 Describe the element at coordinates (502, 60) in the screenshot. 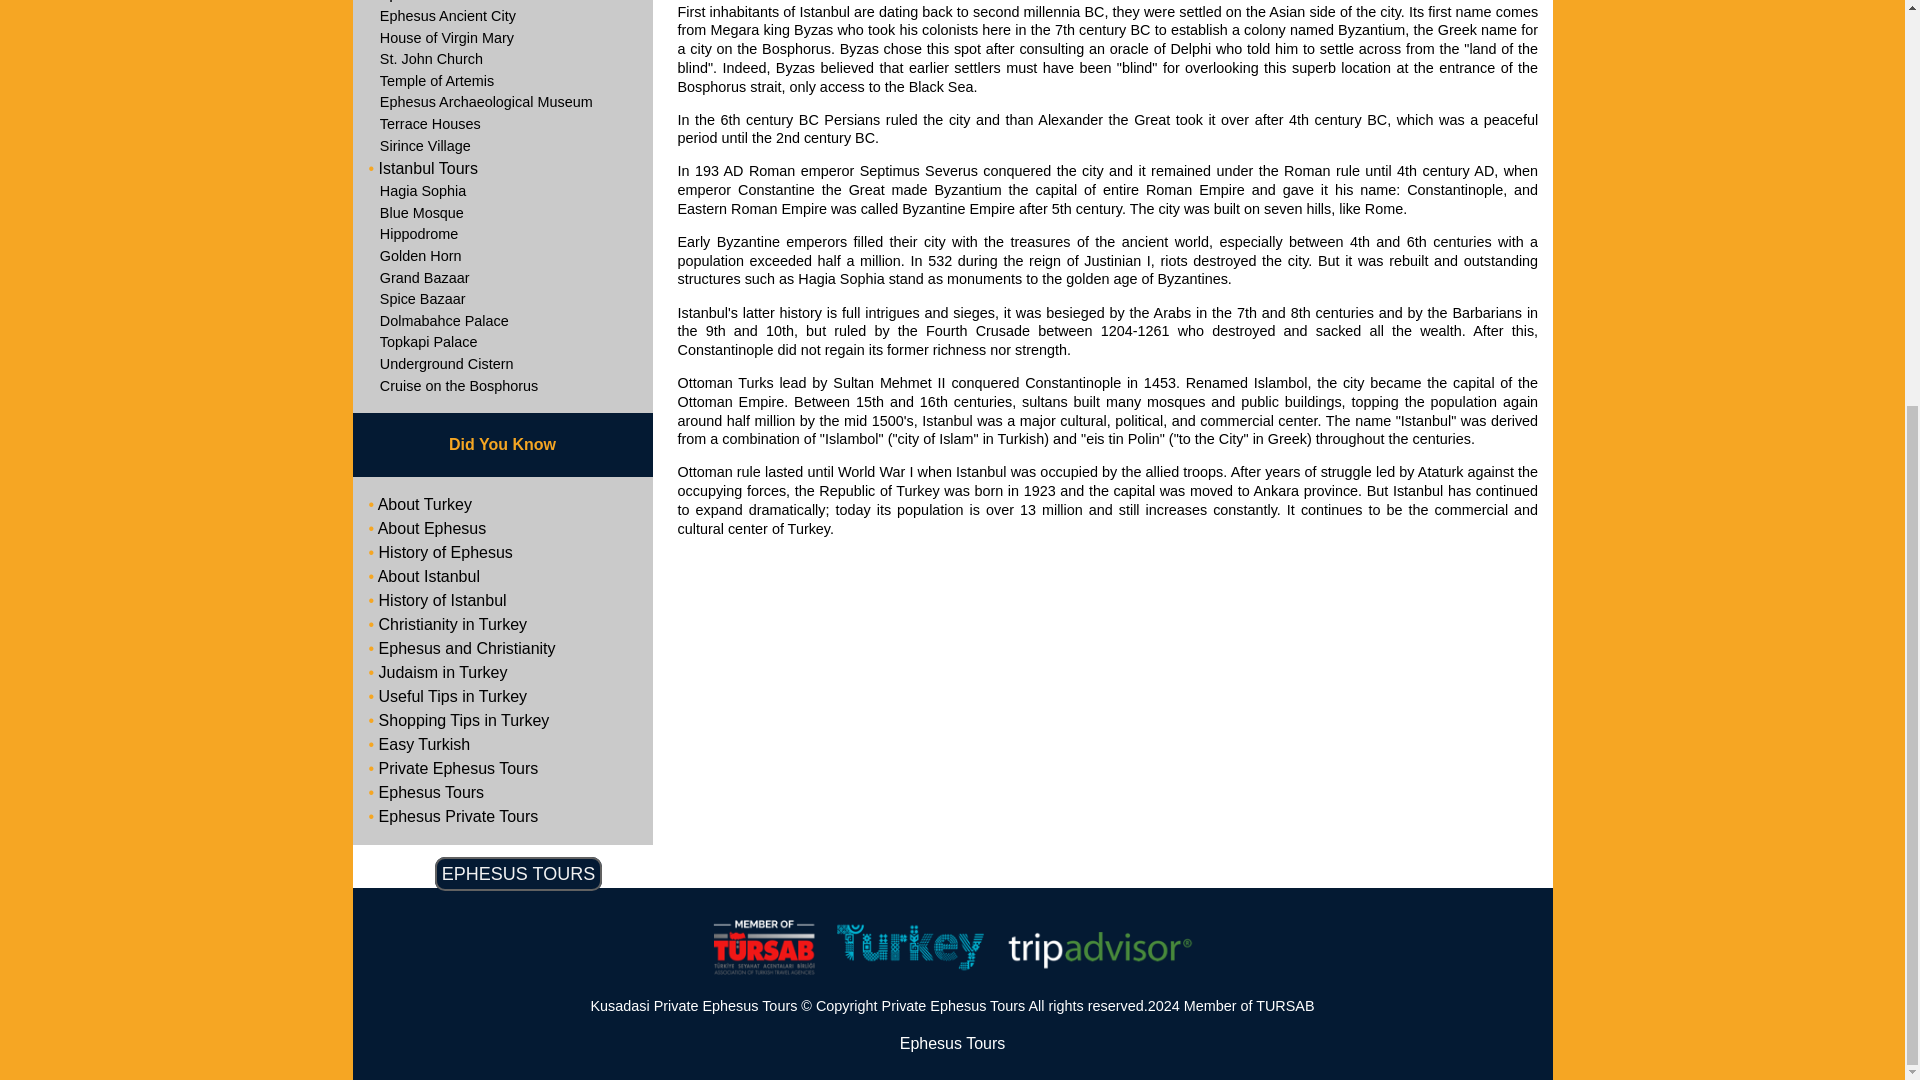

I see `St. John Church` at that location.